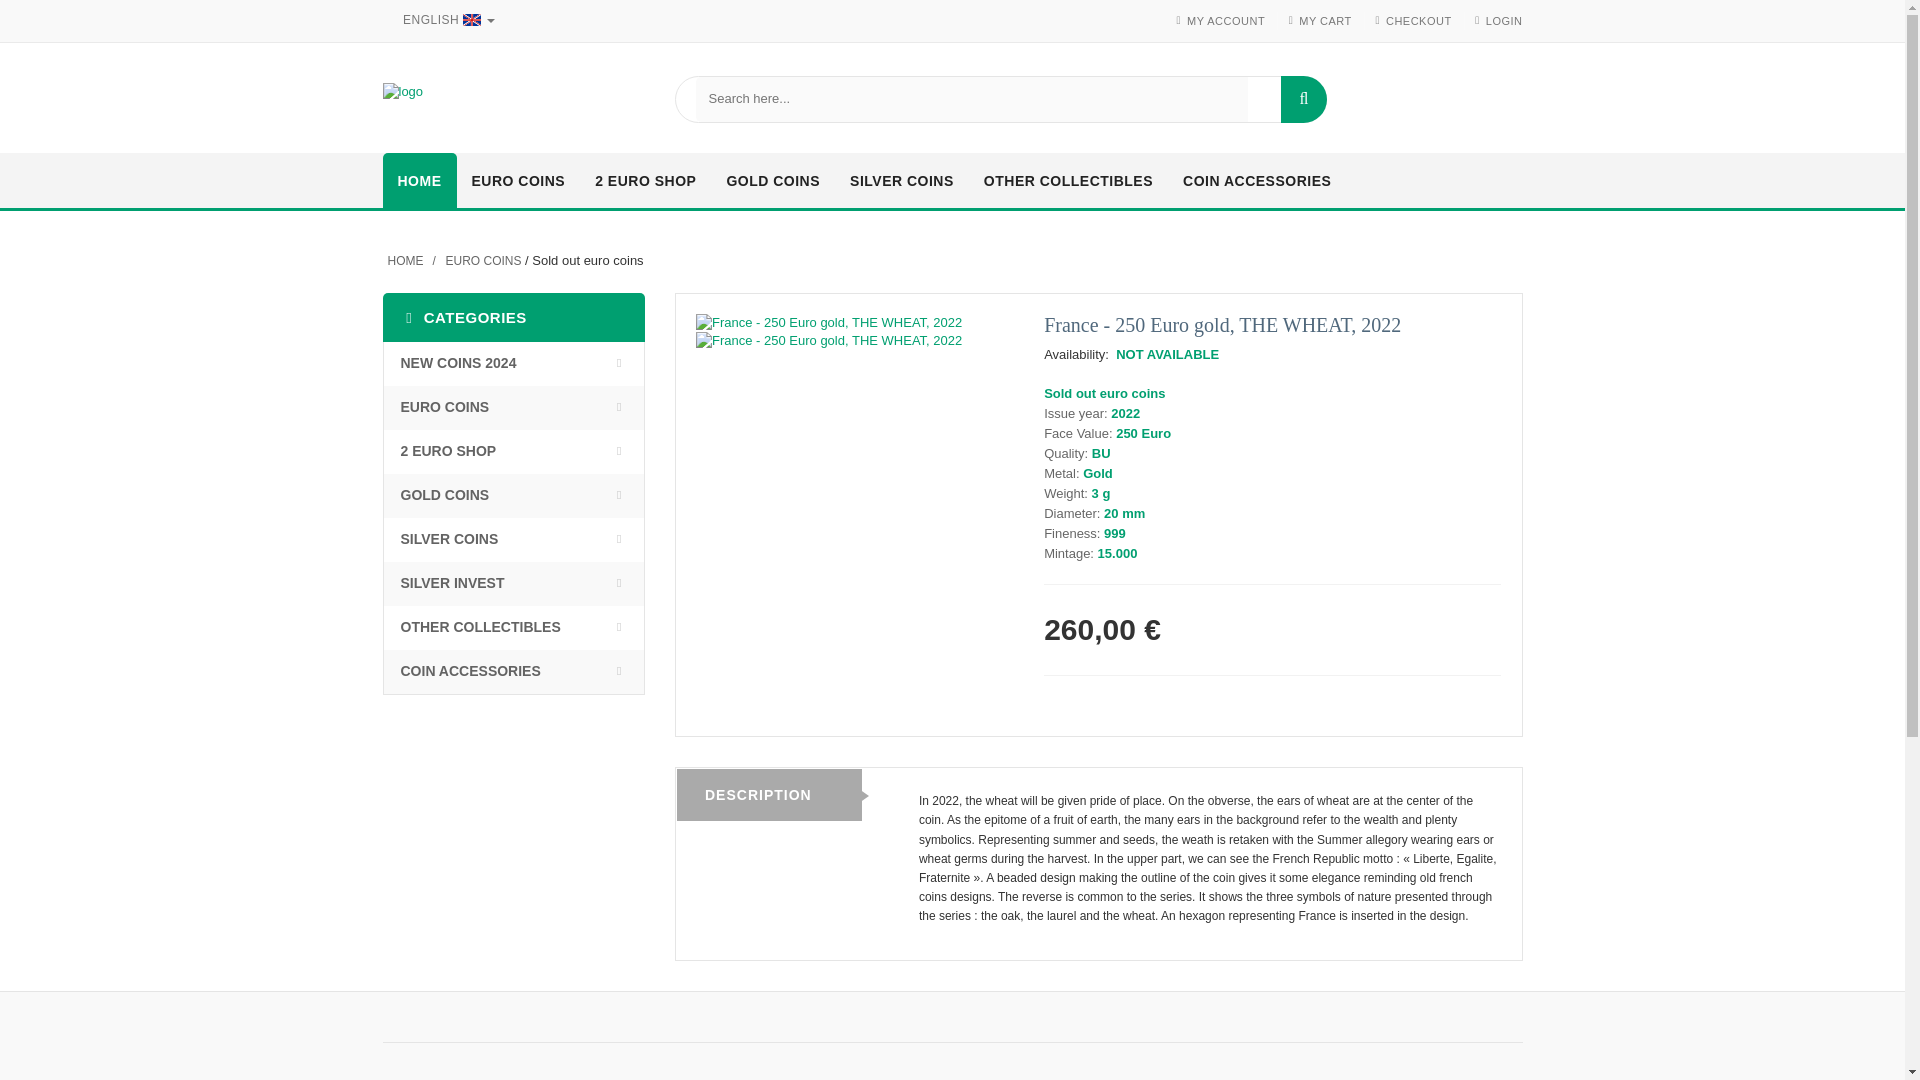 The image size is (1920, 1080). I want to click on EURO COINS, so click(518, 182).